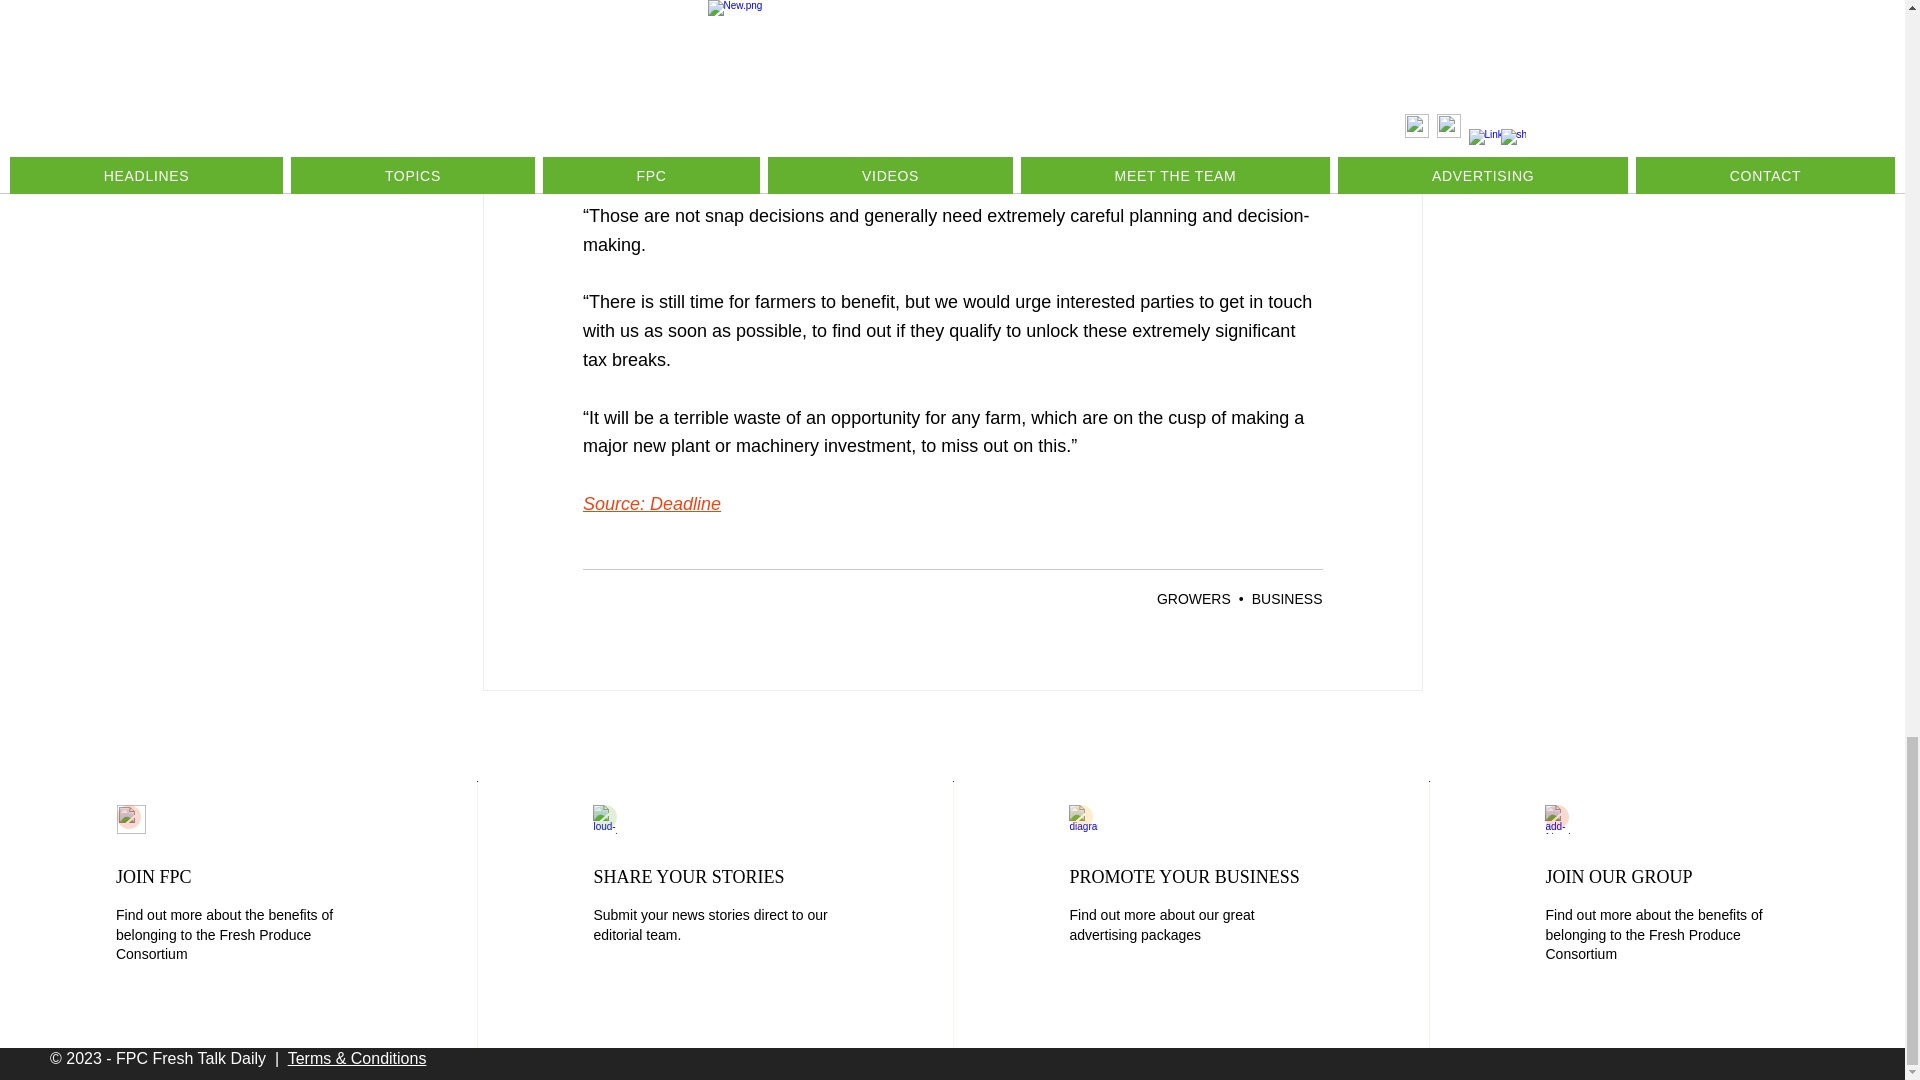 The height and width of the screenshot is (1080, 1920). I want to click on Source: Deadline, so click(650, 504).